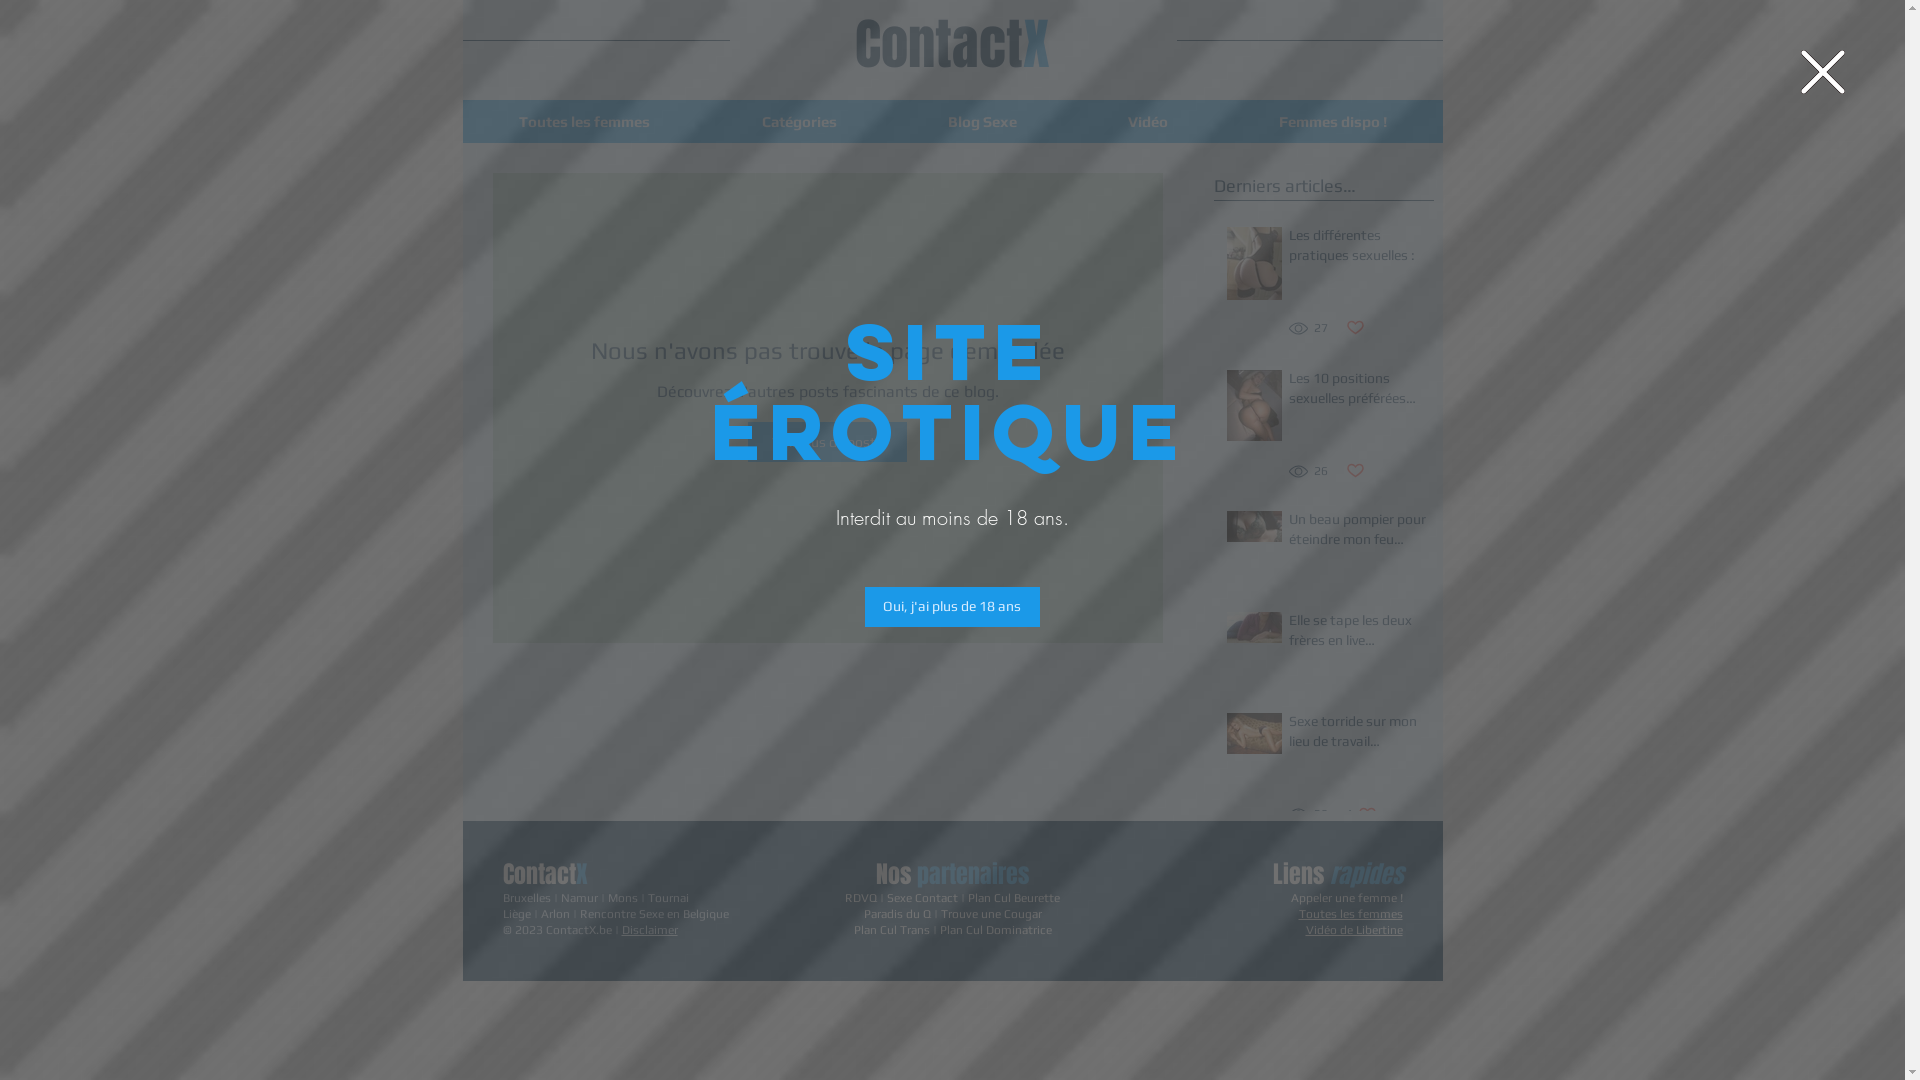 The image size is (1920, 1080). What do you see at coordinates (1823, 72) in the screenshot?
I see `Retour au site` at bounding box center [1823, 72].